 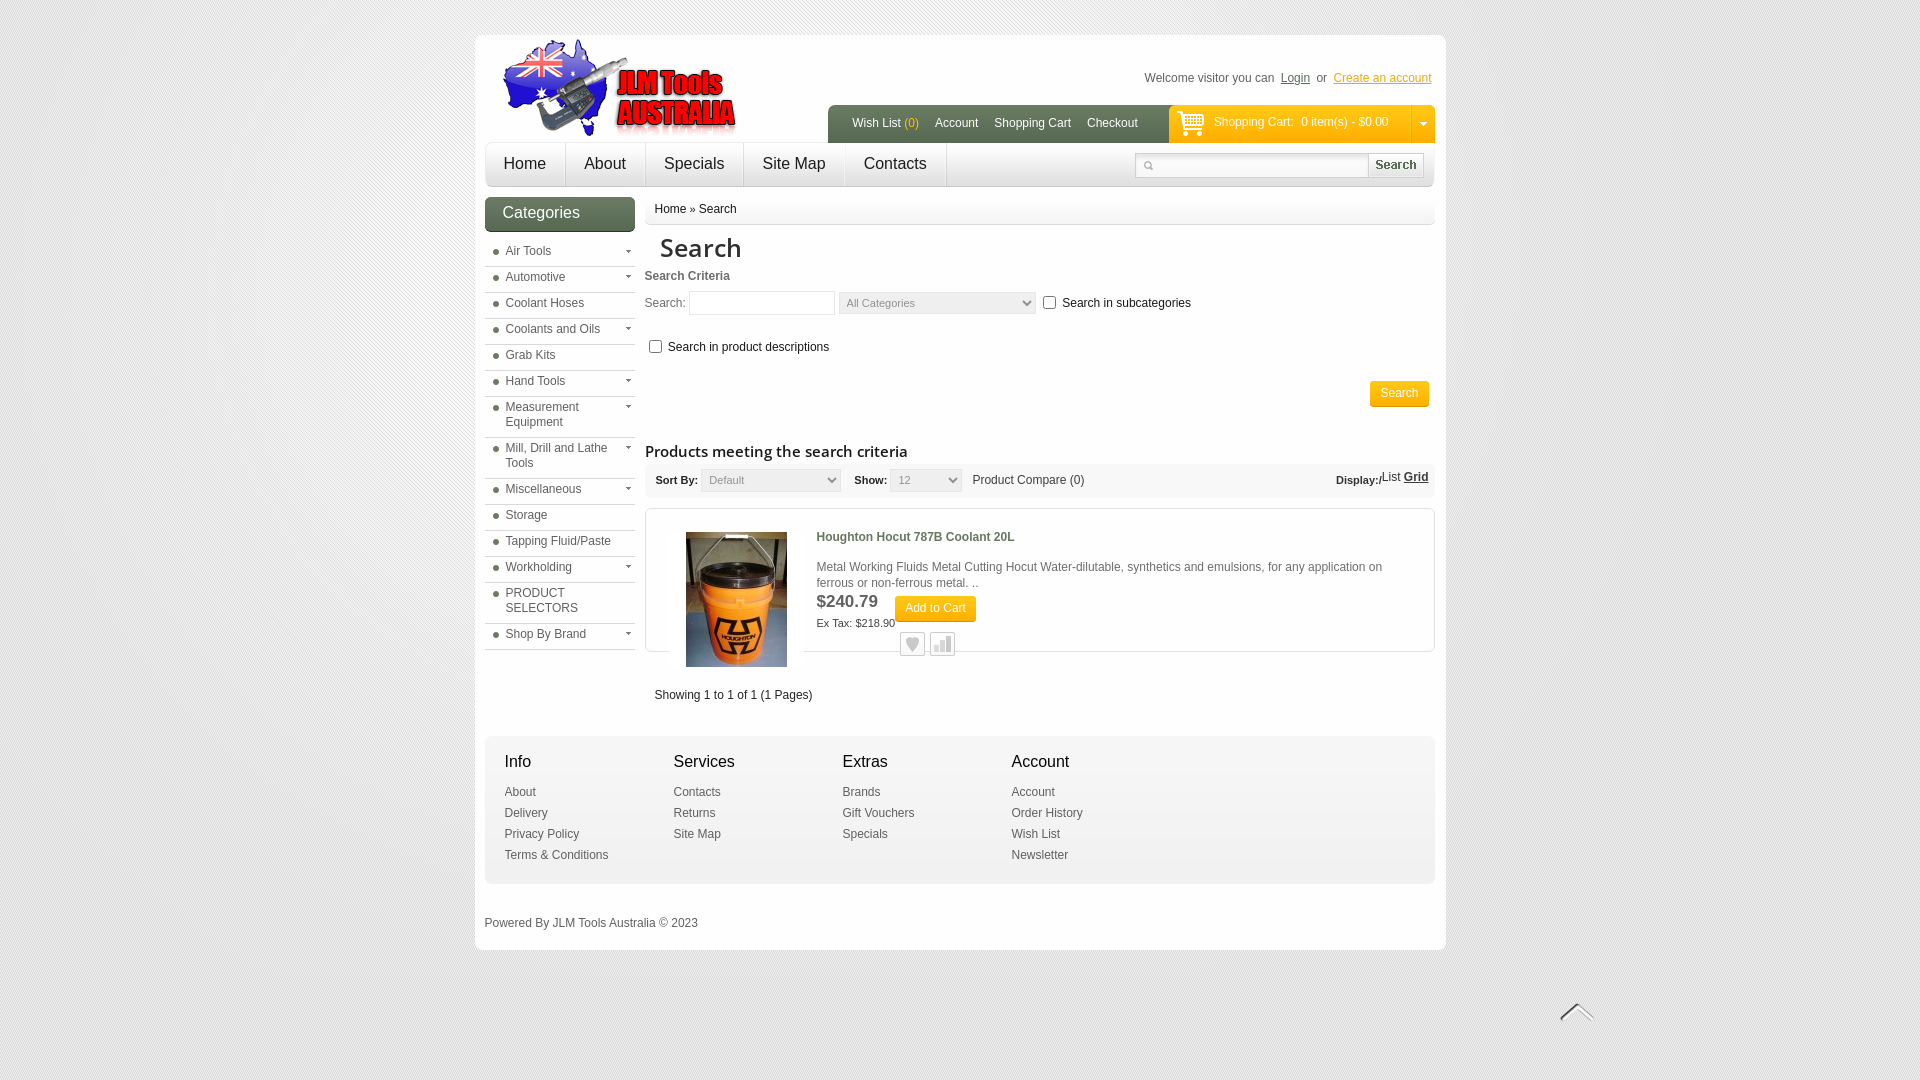 What do you see at coordinates (914, 537) in the screenshot?
I see `Houghton Hocut 787B Coolant 20L` at bounding box center [914, 537].